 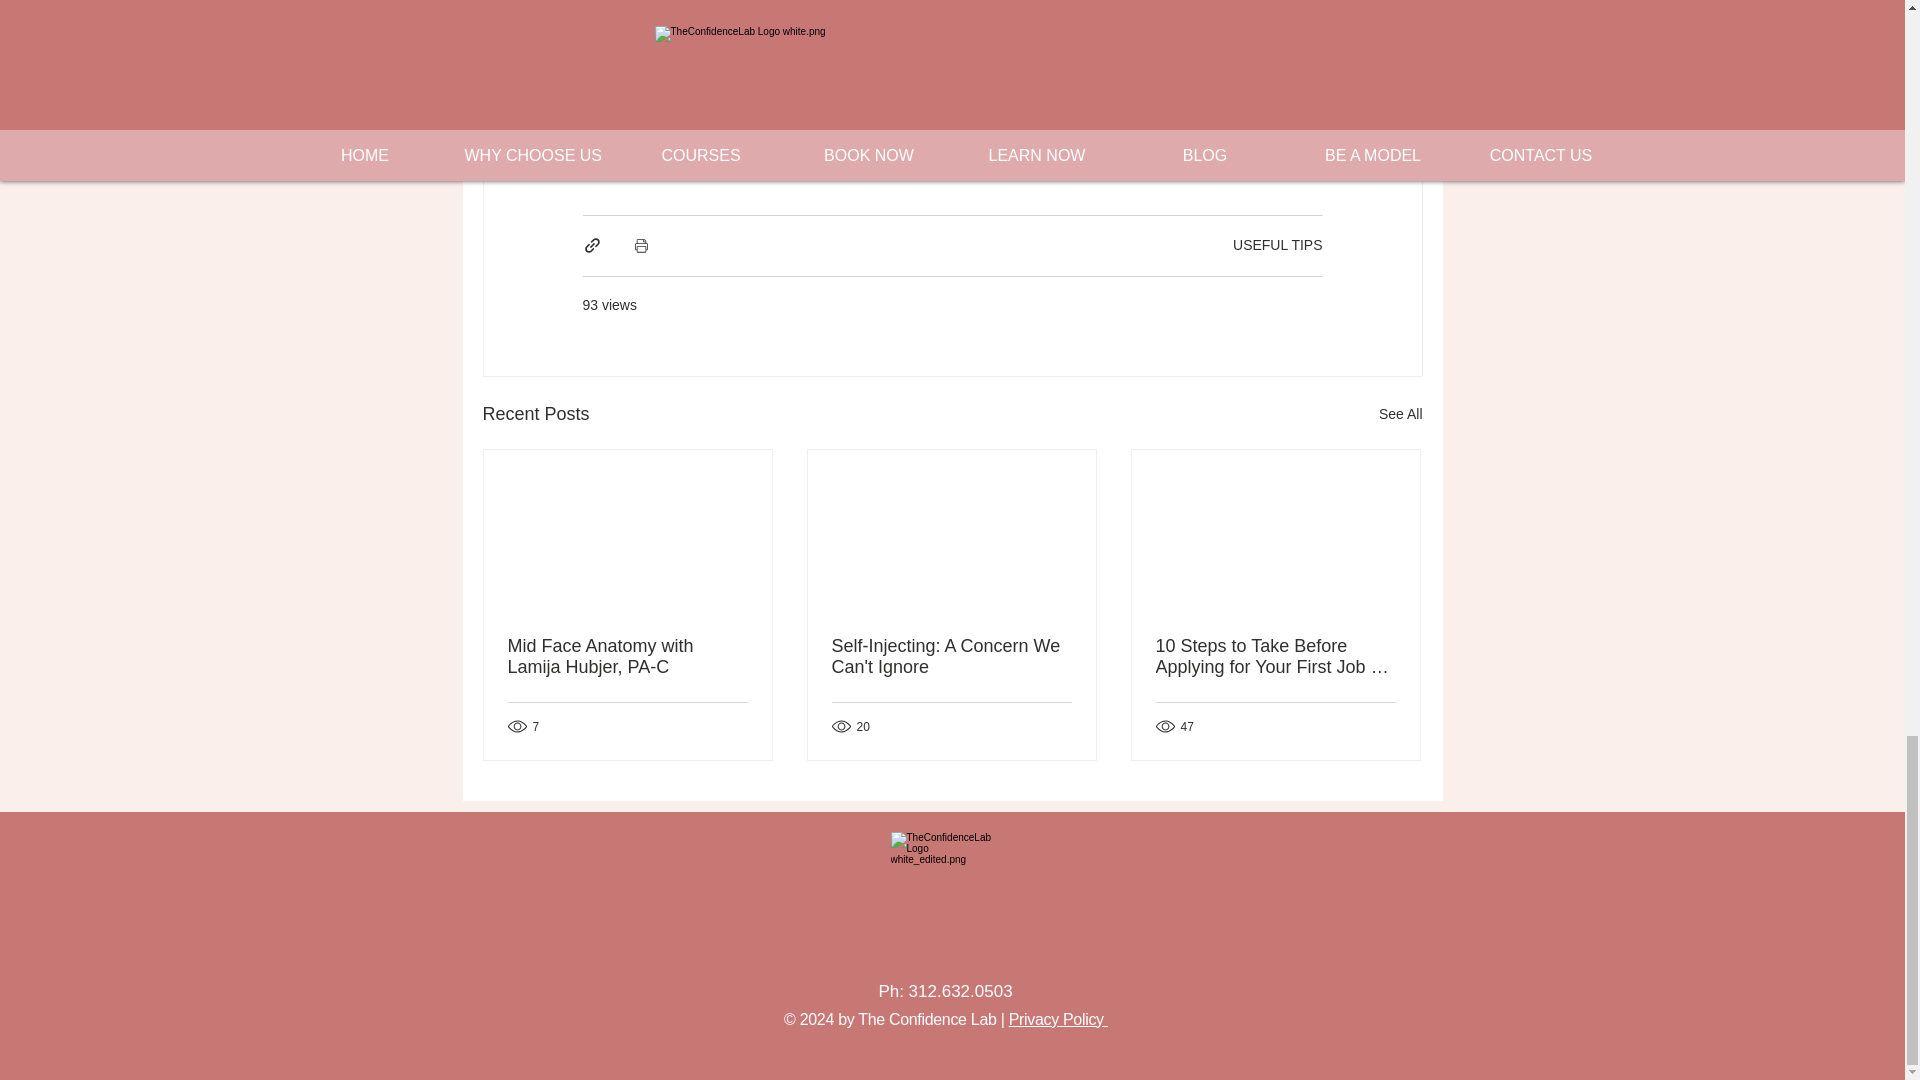 What do you see at coordinates (1400, 414) in the screenshot?
I see `See All` at bounding box center [1400, 414].